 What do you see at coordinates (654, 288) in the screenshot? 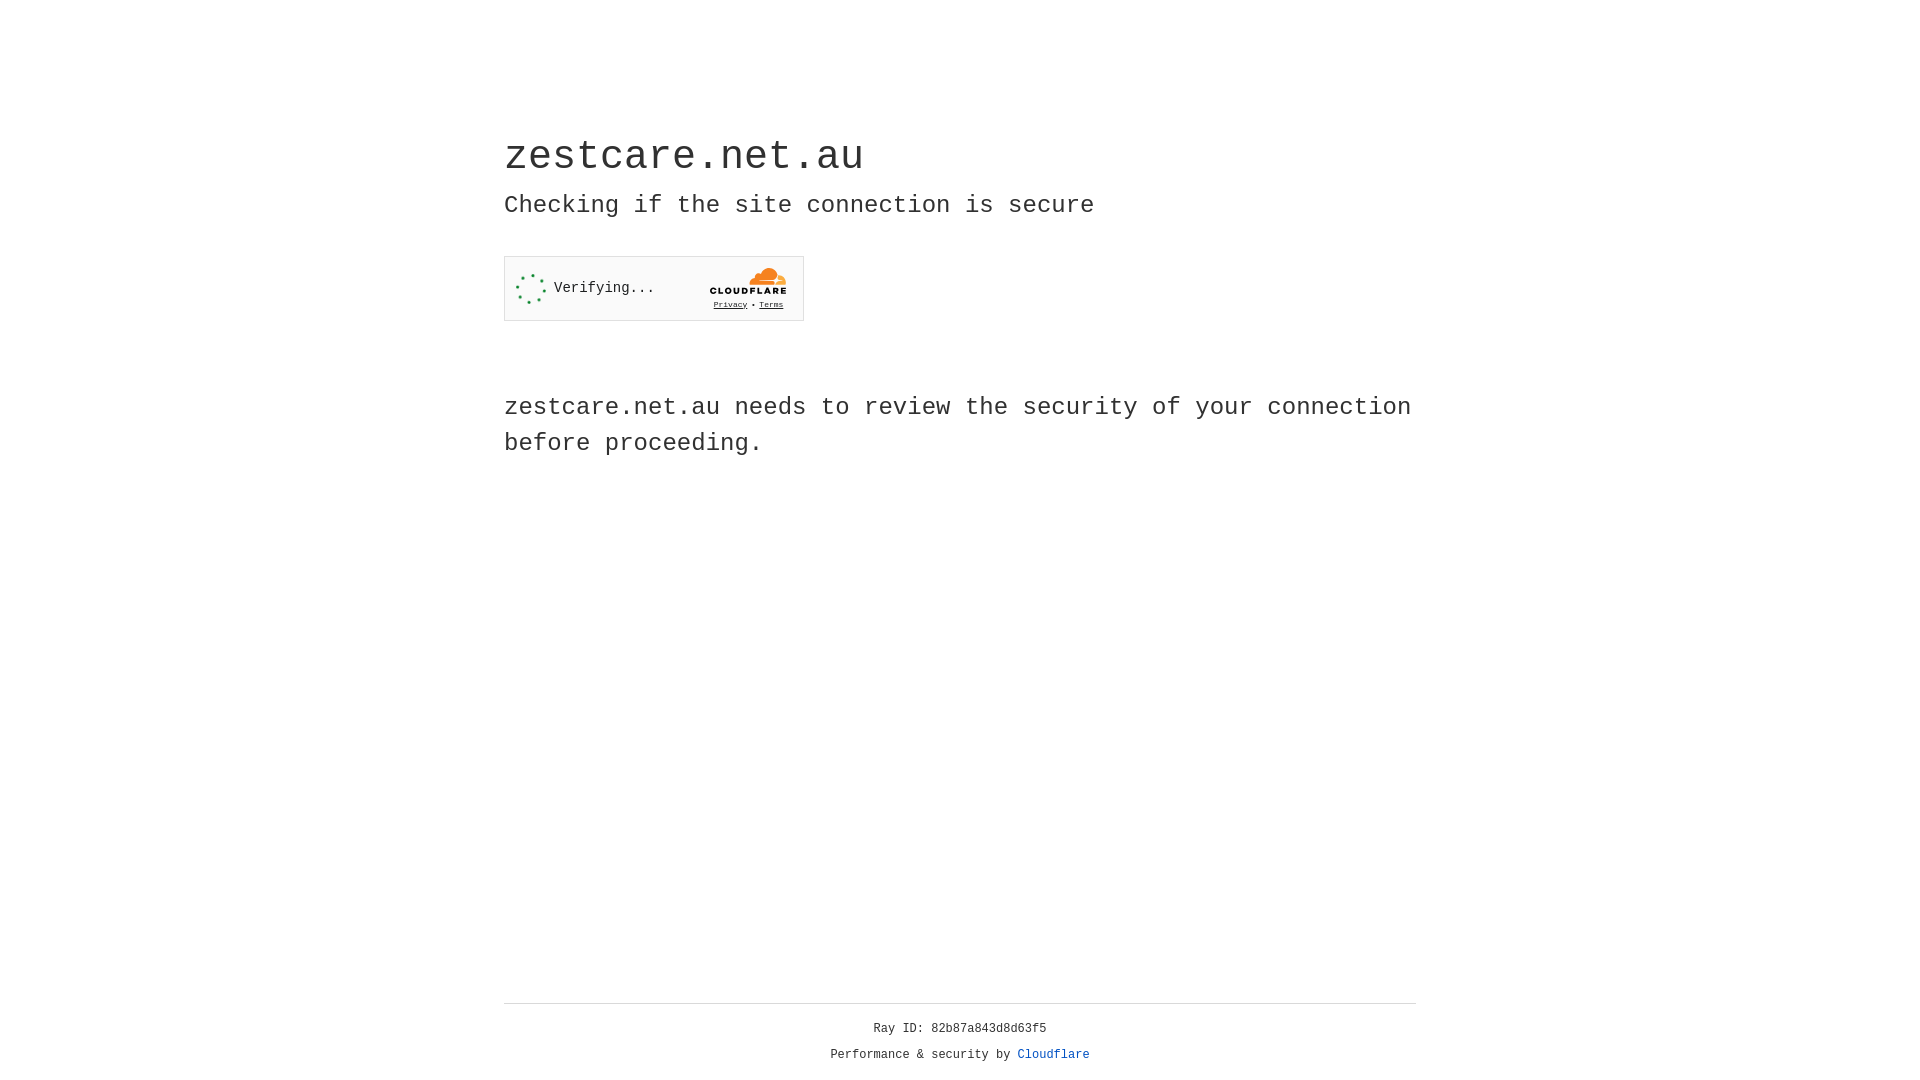
I see `Widget containing a Cloudflare security challenge` at bounding box center [654, 288].